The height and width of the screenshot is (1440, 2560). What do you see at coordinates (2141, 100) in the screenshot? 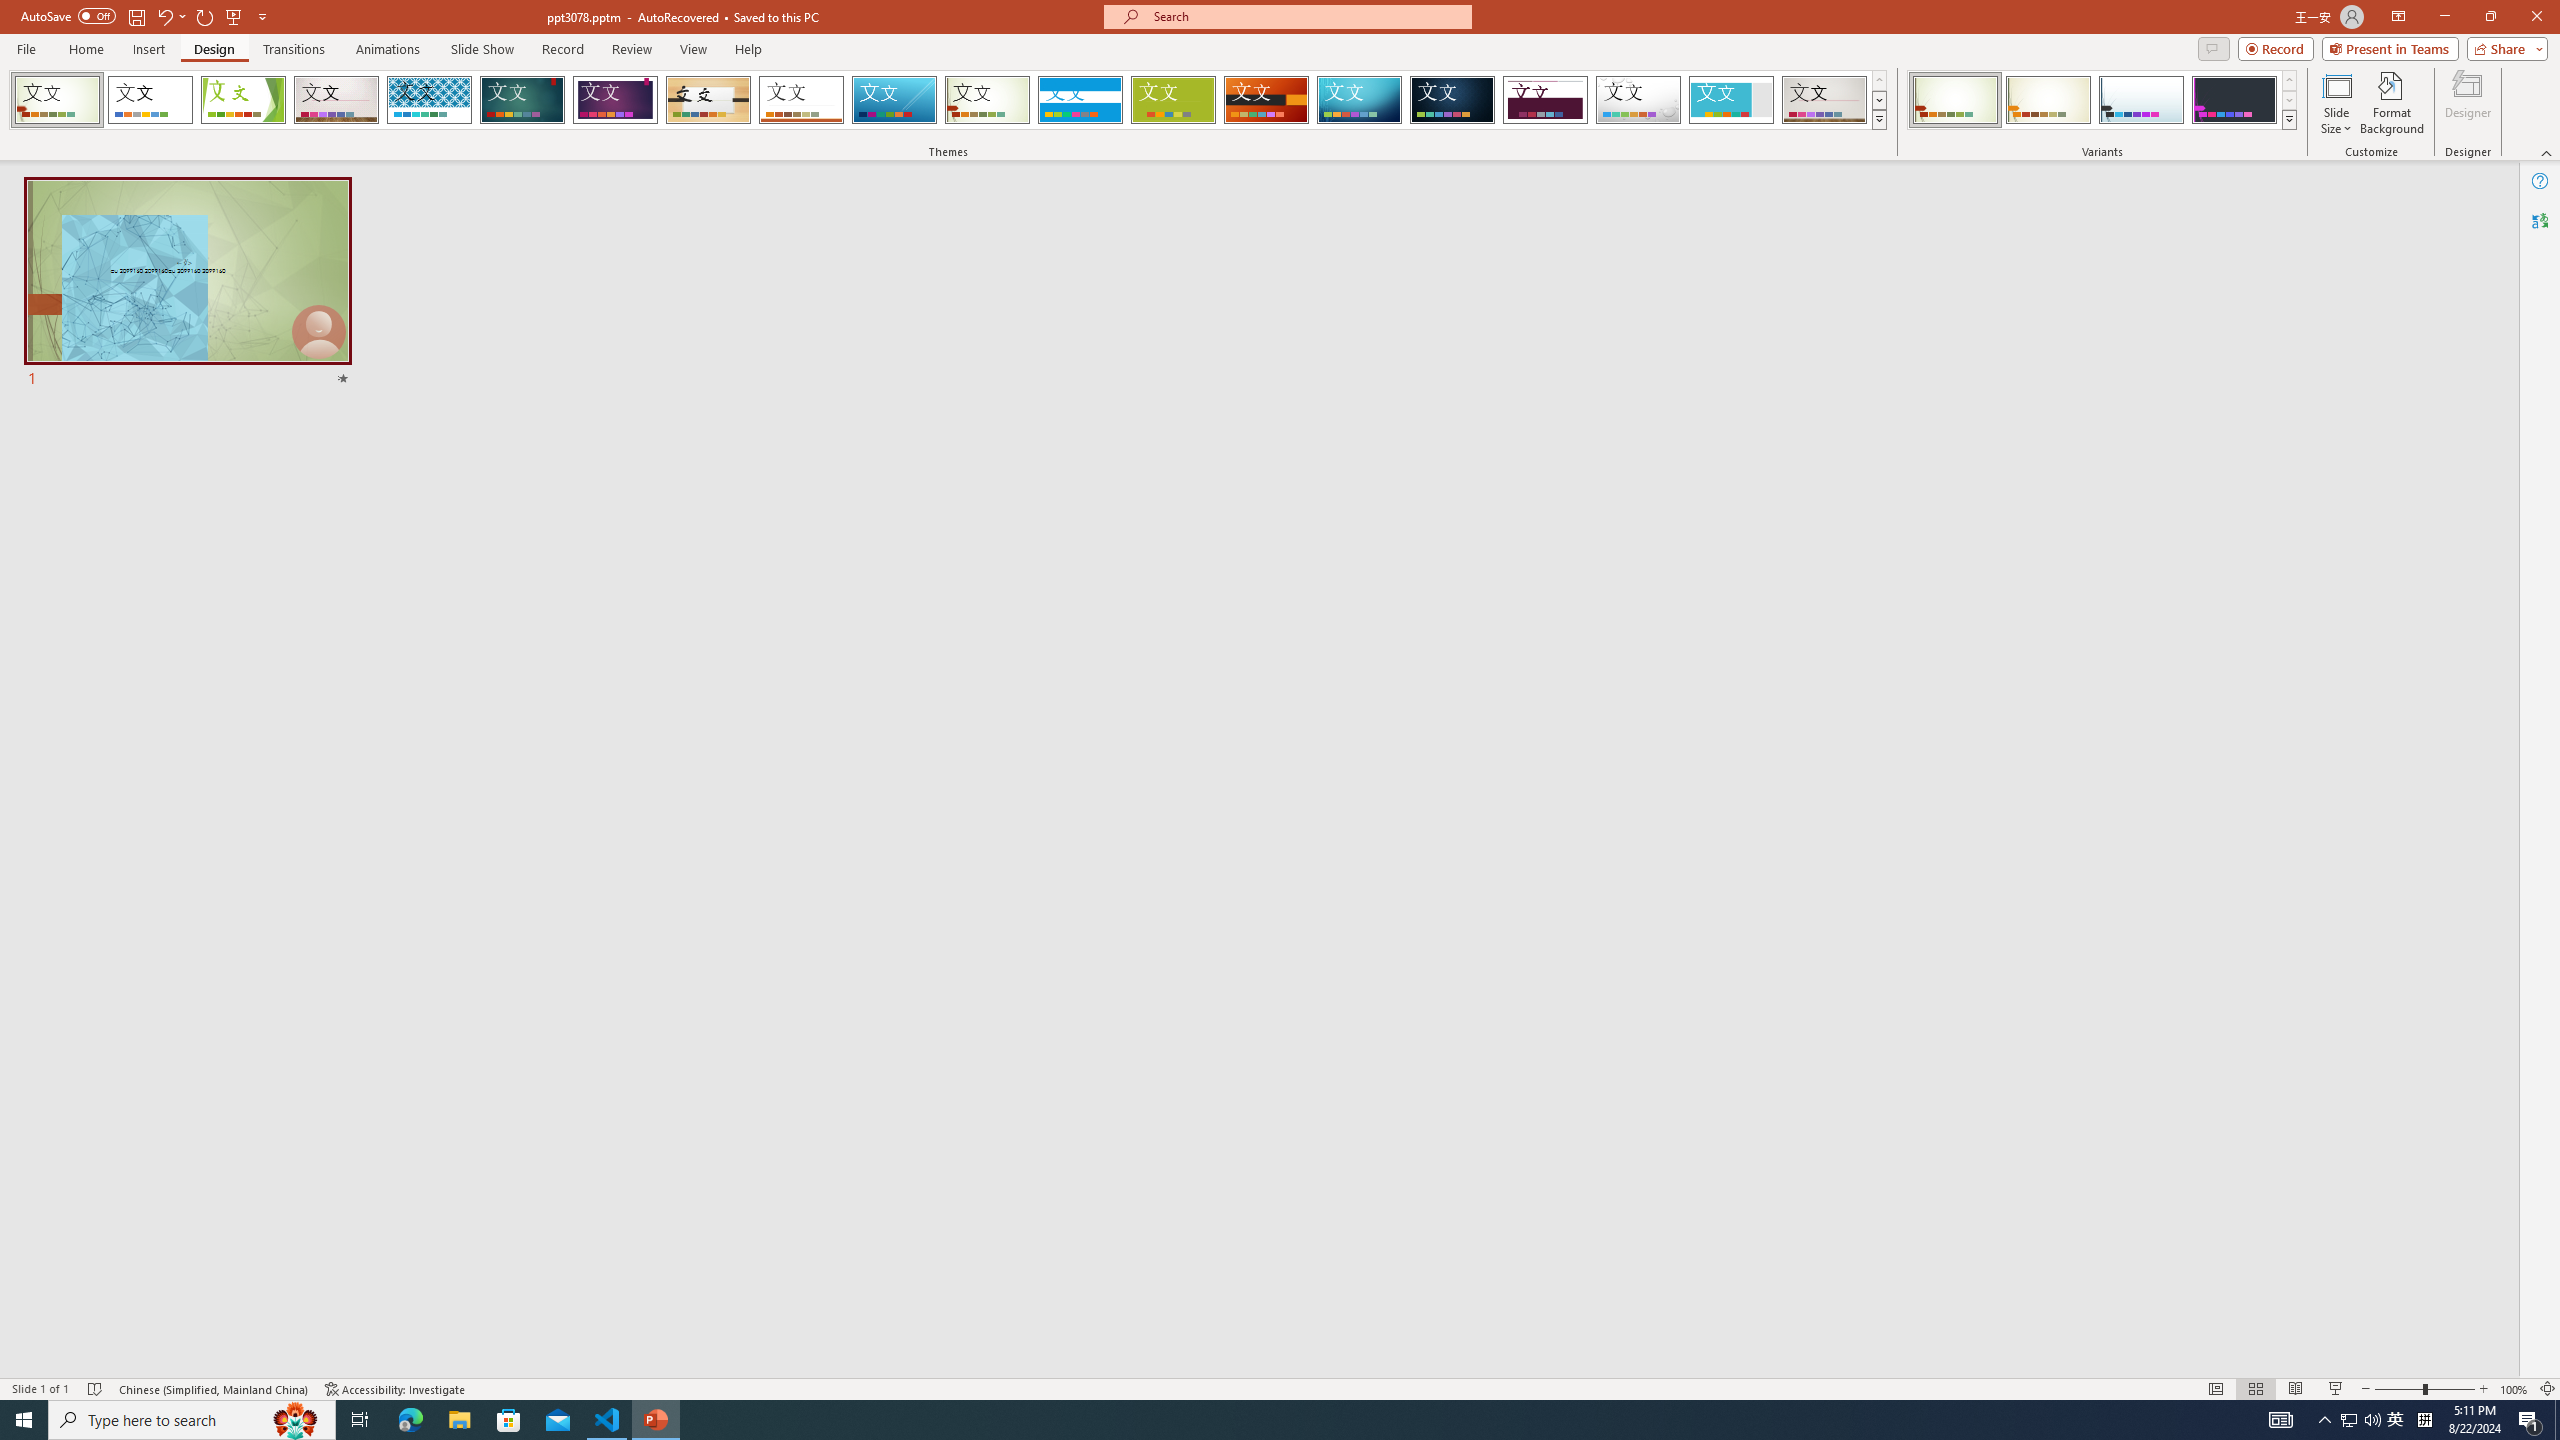
I see `Wisp Variant 3` at bounding box center [2141, 100].